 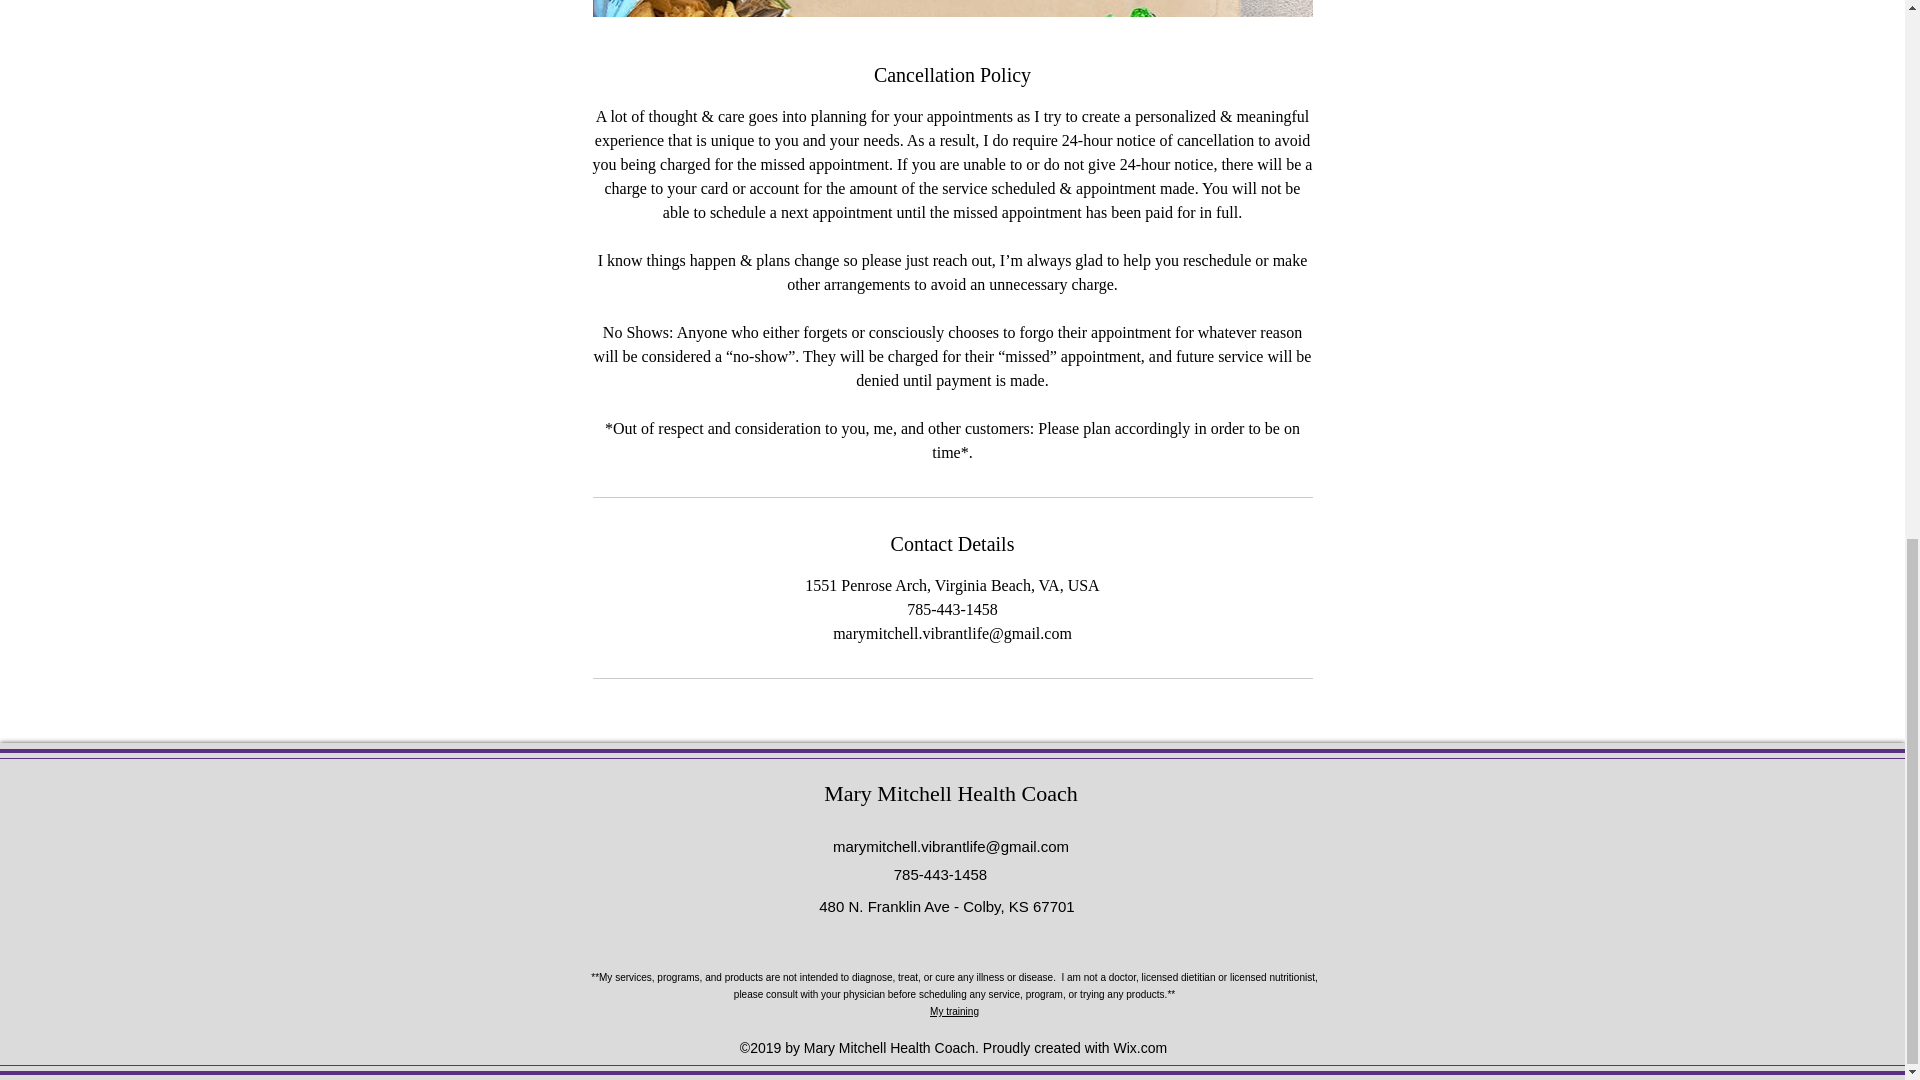 What do you see at coordinates (950, 792) in the screenshot?
I see `Mary Mitchell Health Coach` at bounding box center [950, 792].